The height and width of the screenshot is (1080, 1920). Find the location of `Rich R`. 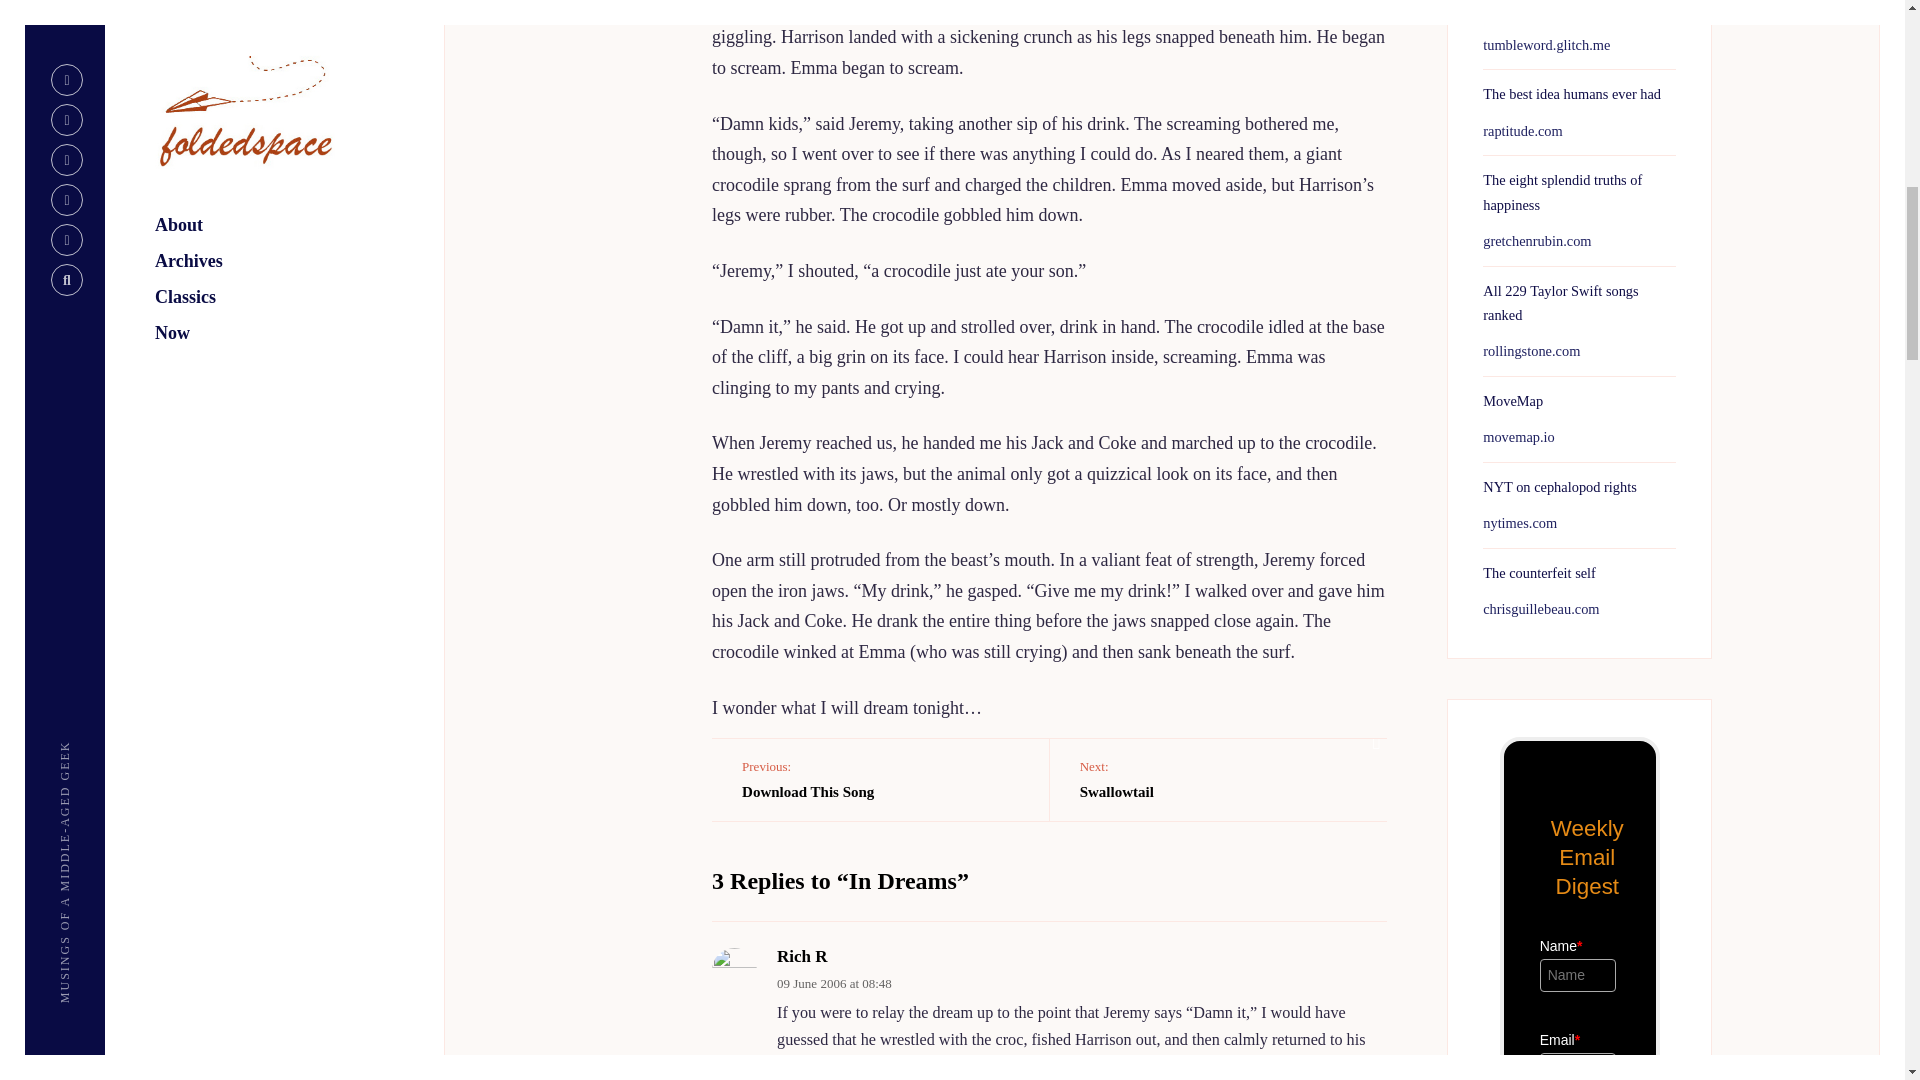

Rich R is located at coordinates (802, 956).